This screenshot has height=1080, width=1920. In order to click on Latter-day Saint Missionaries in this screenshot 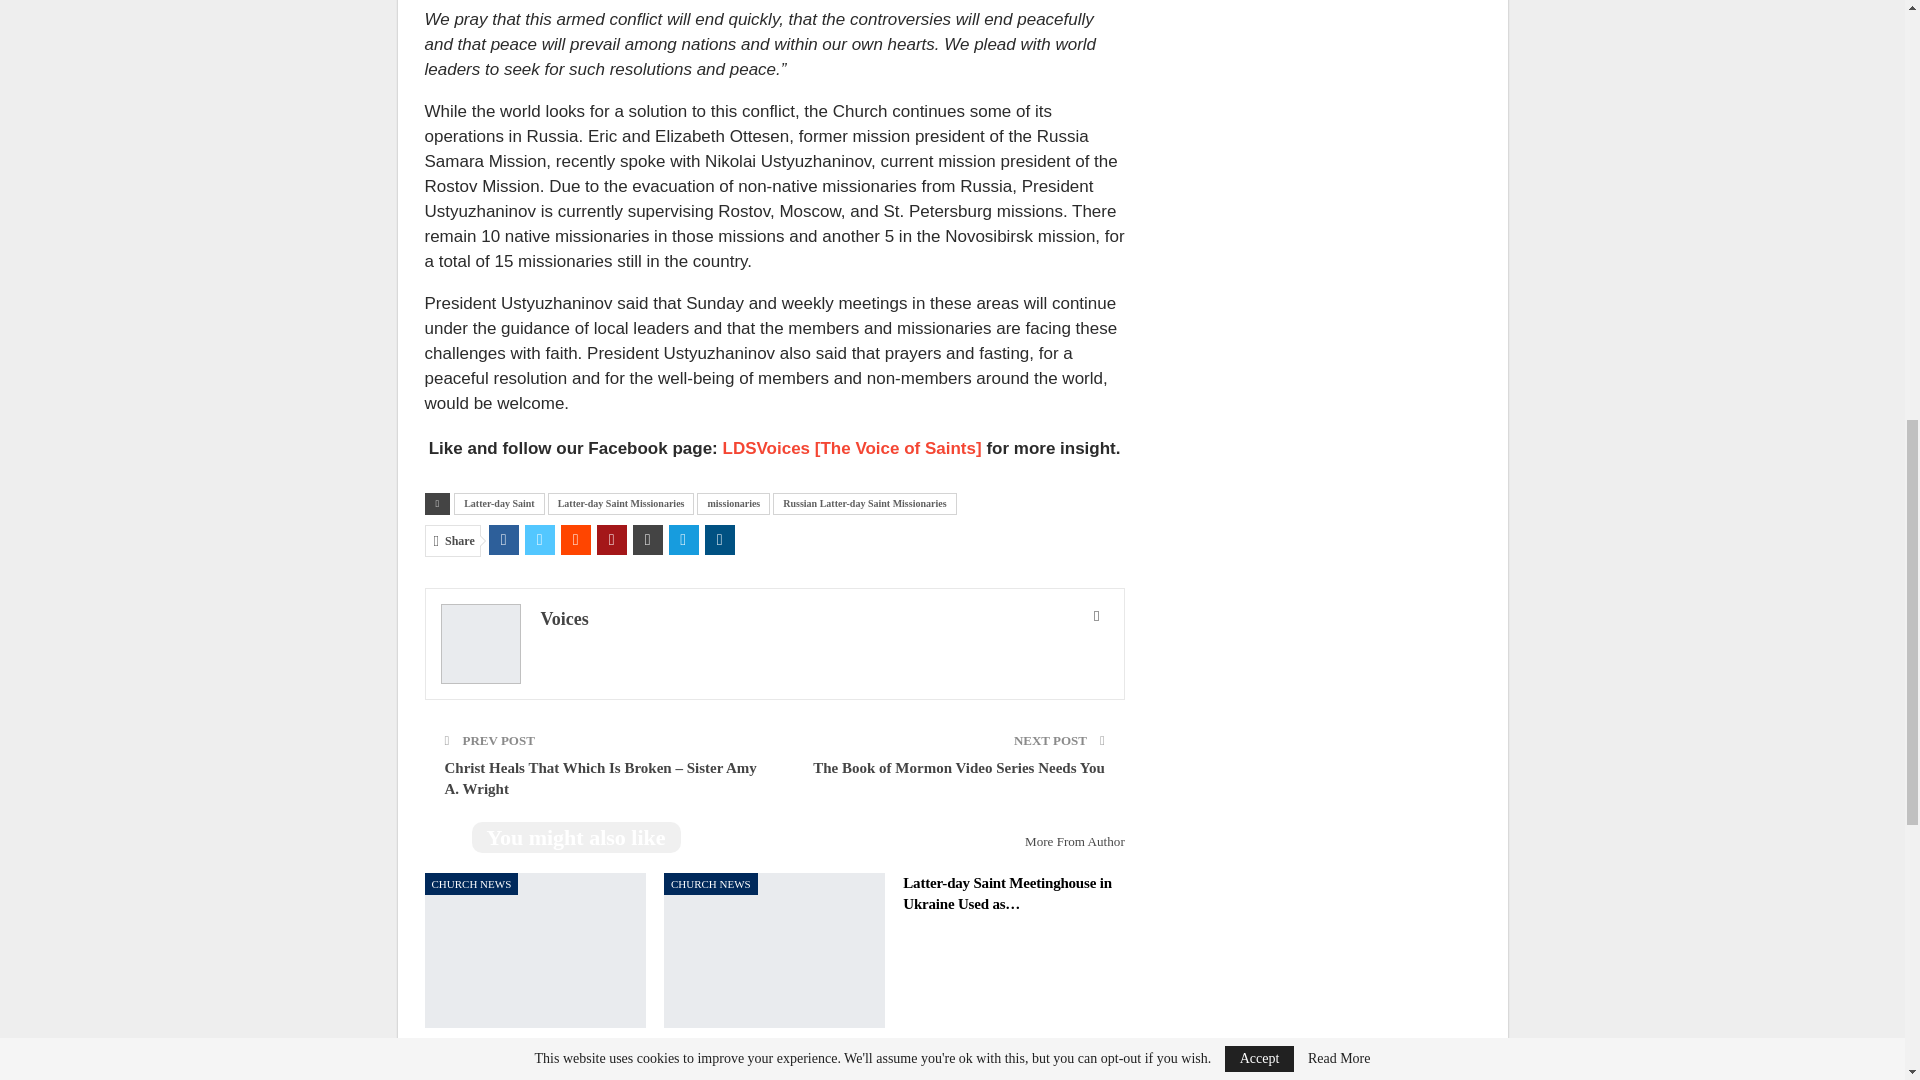, I will do `click(621, 504)`.